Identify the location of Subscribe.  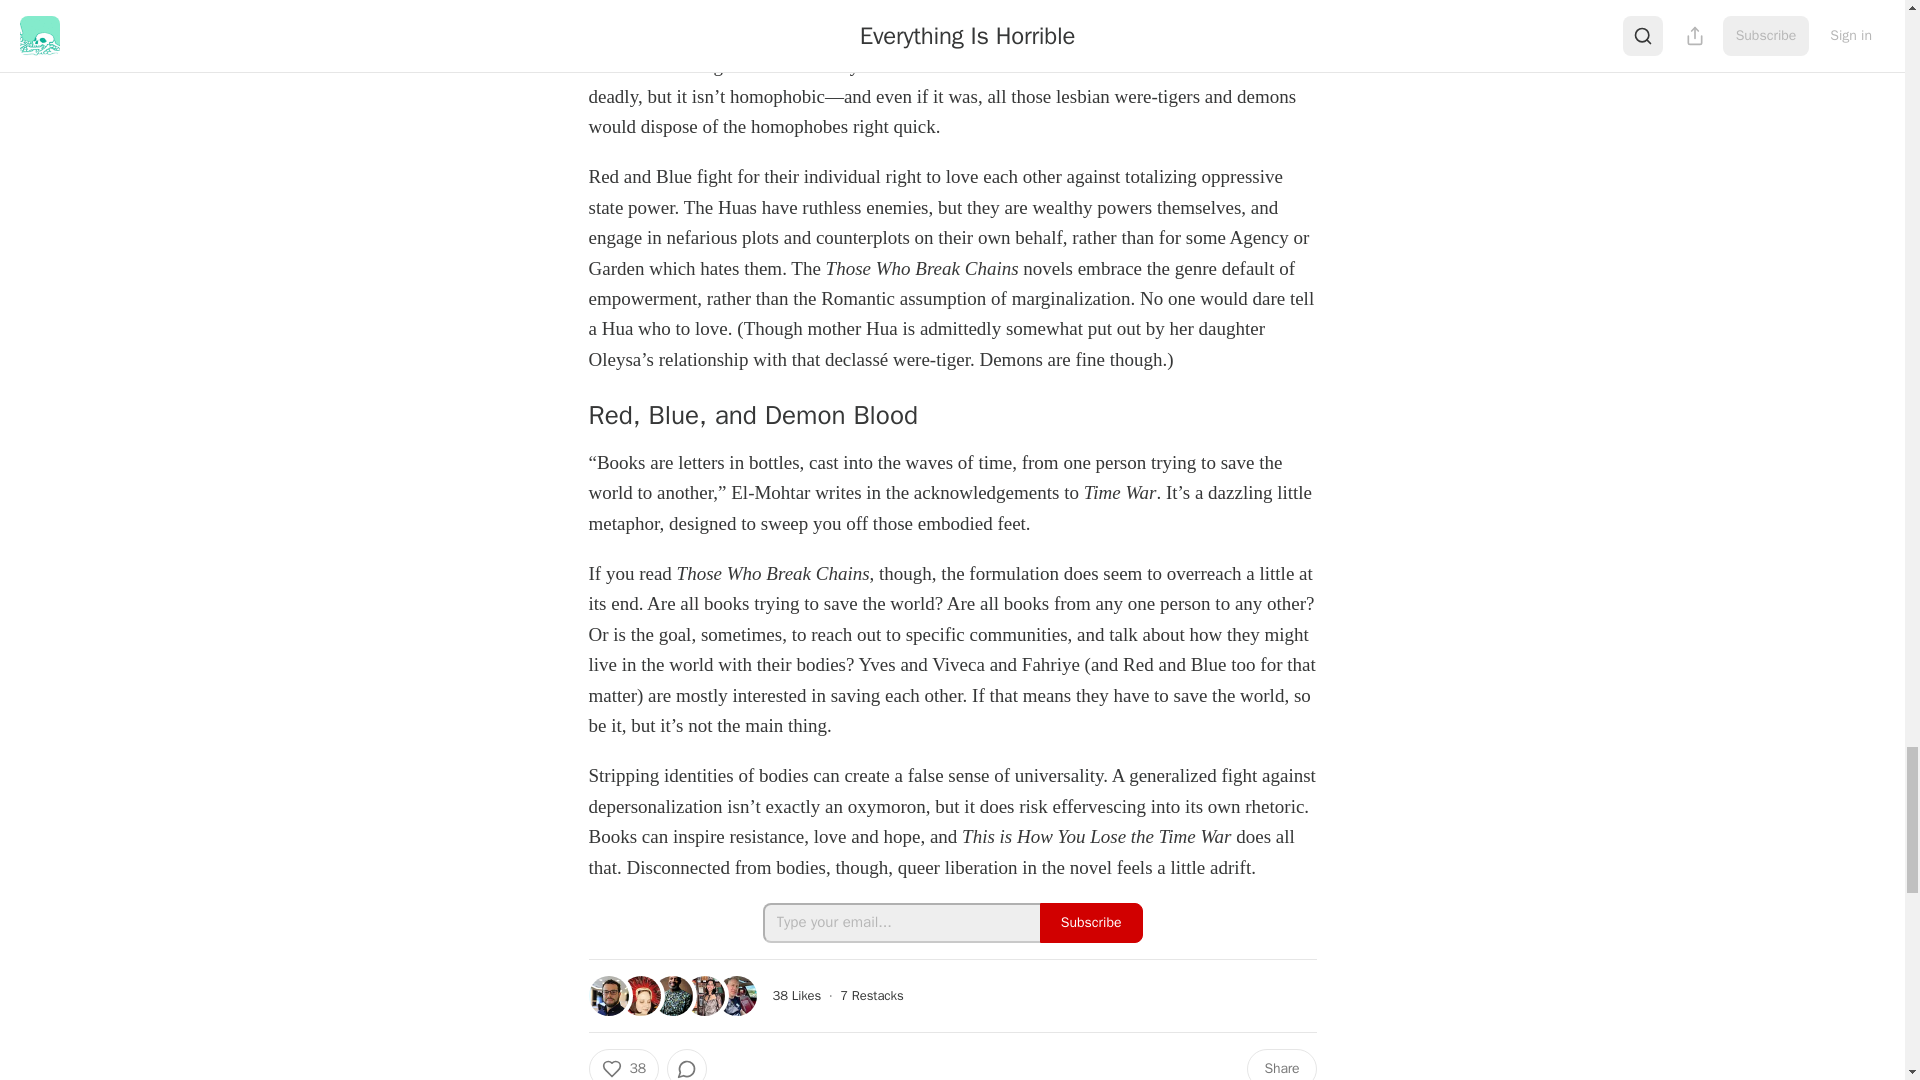
(1091, 922).